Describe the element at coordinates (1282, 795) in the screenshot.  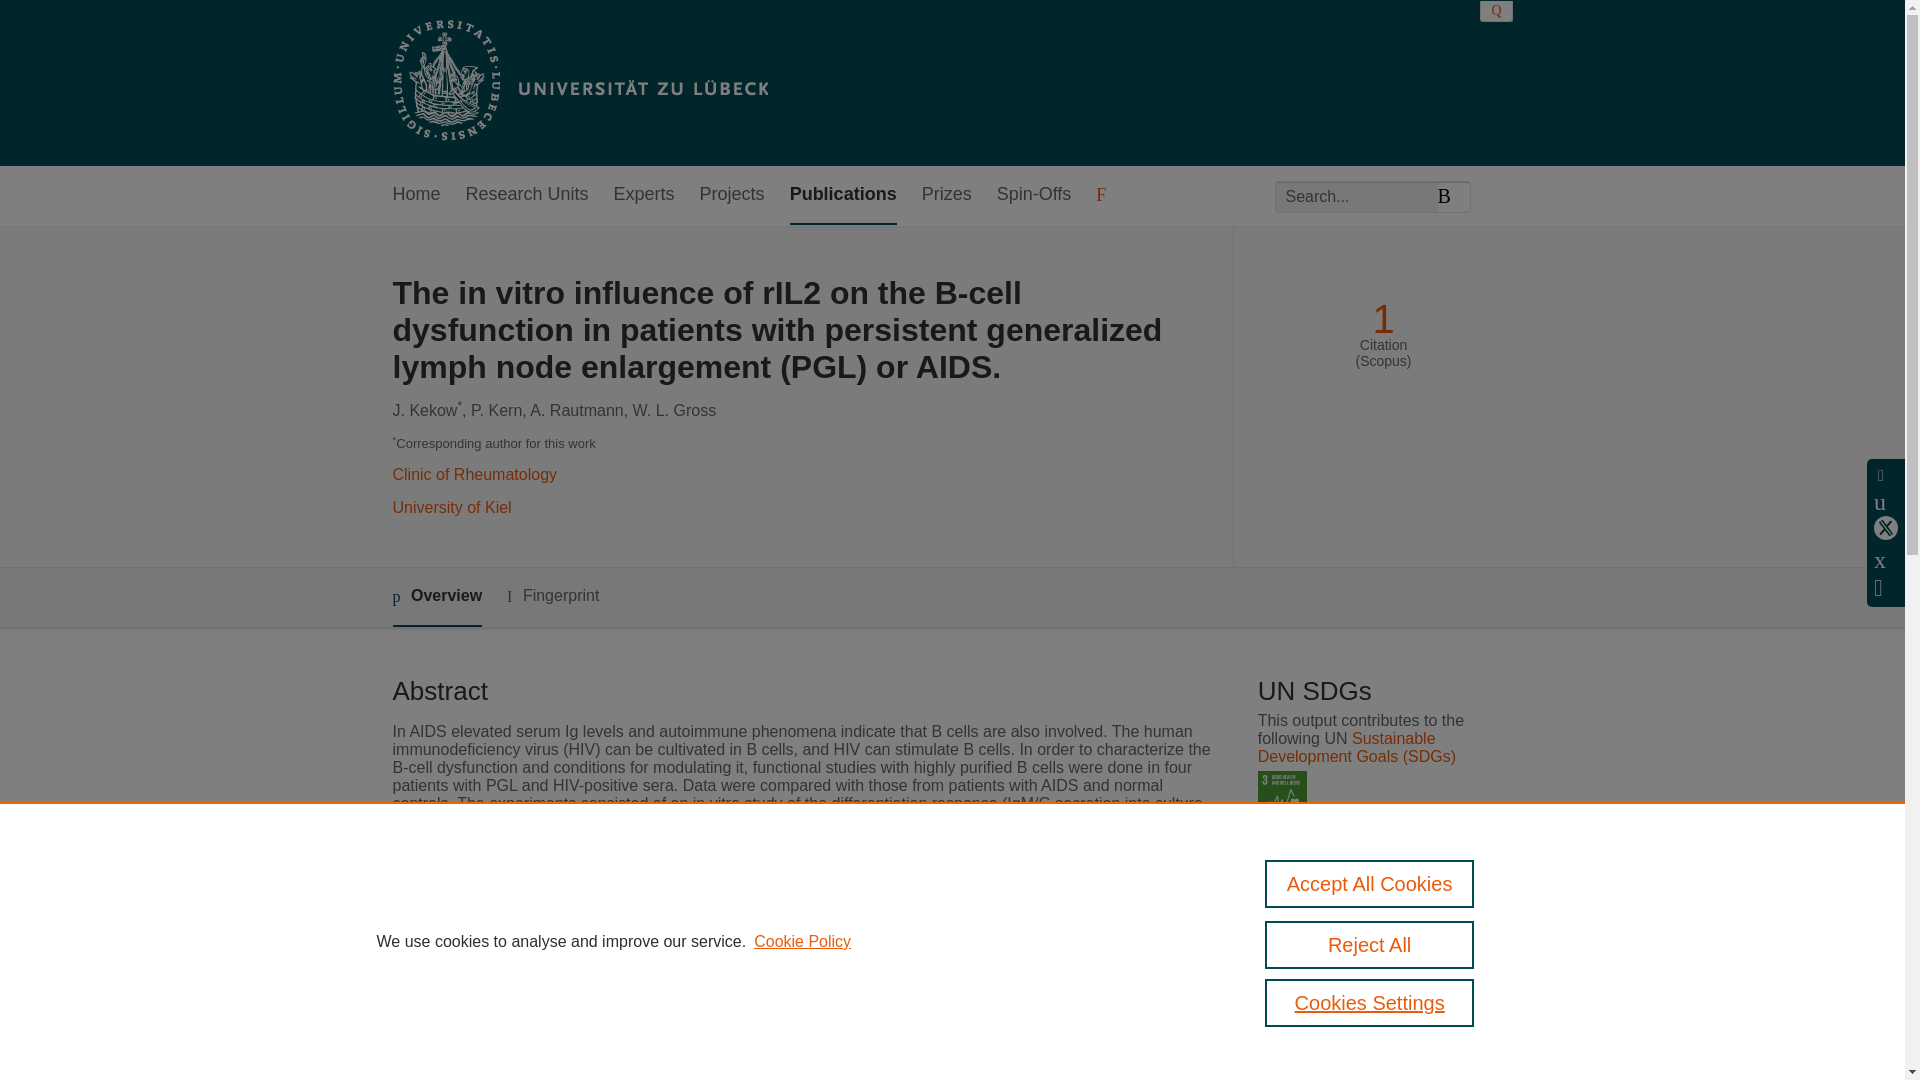
I see `SDG 3 - Good Health and Well-being` at that location.